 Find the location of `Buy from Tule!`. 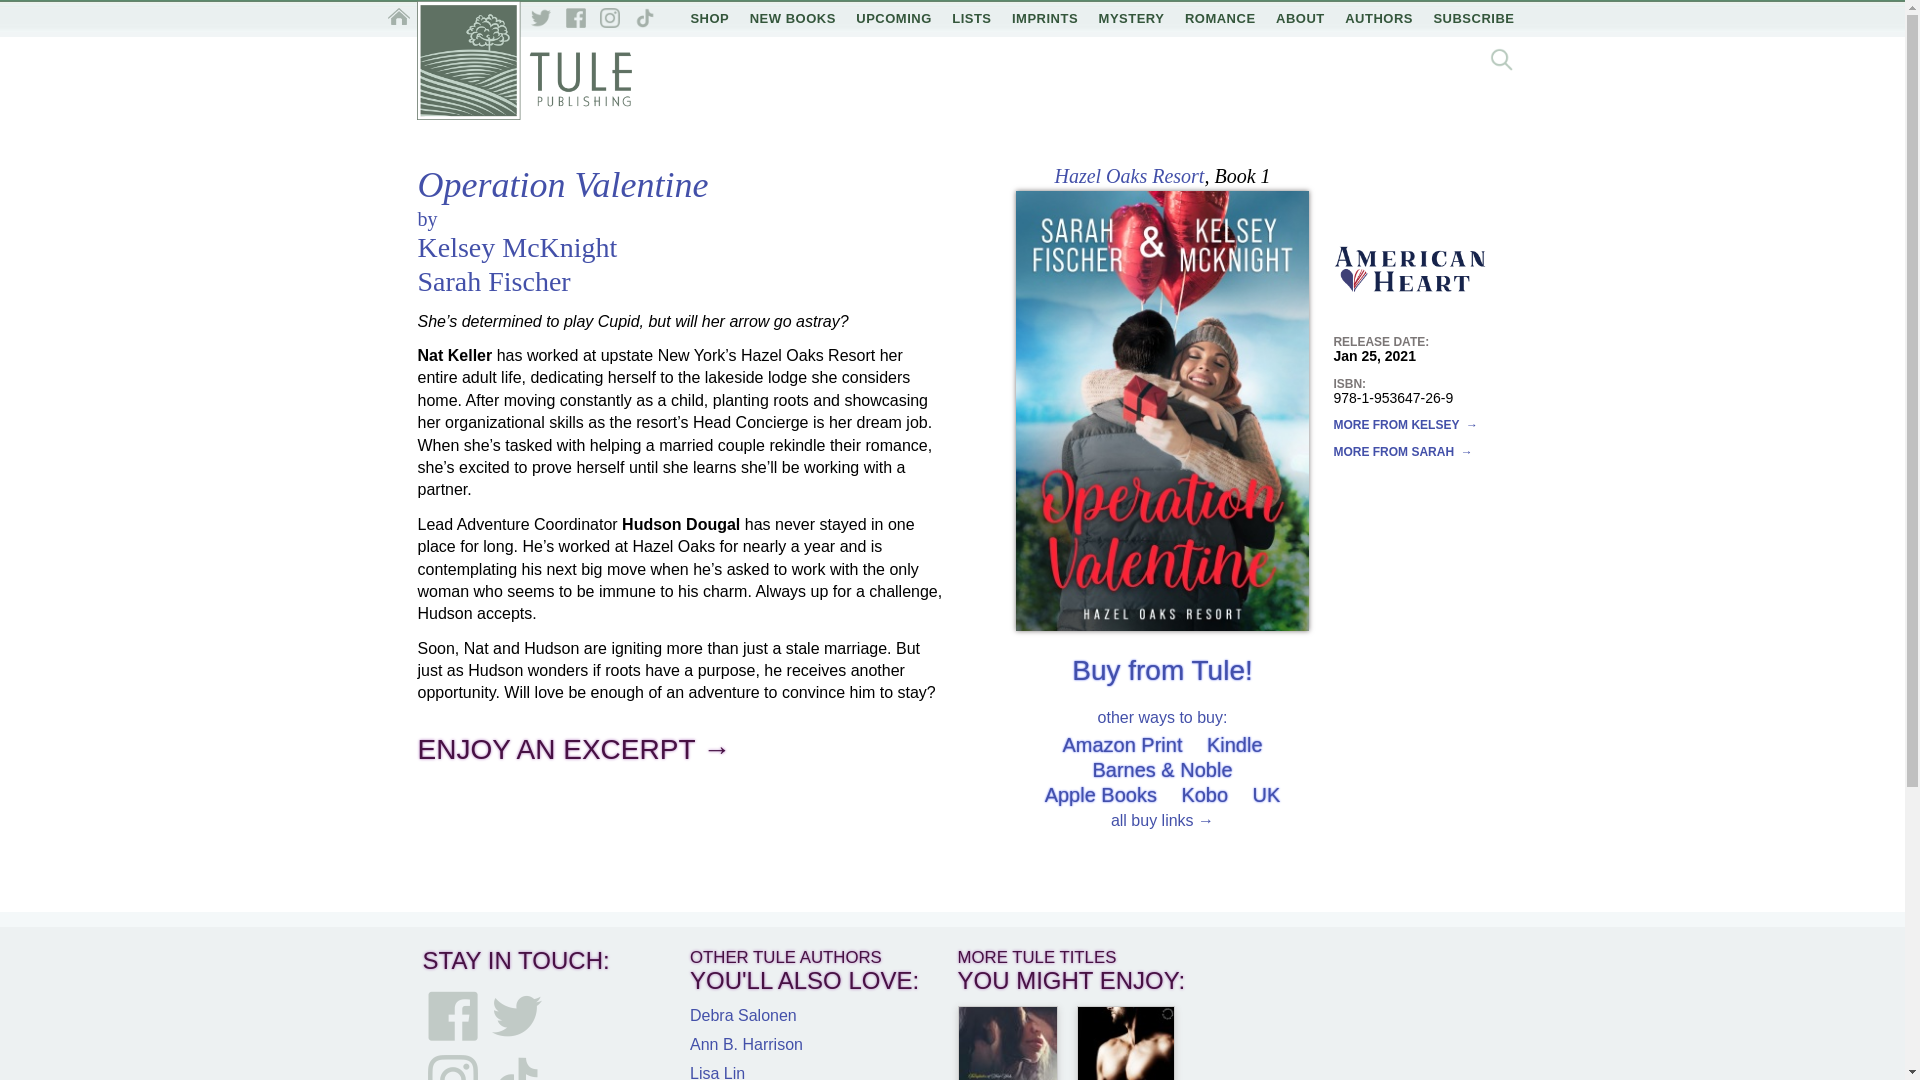

Buy from Tule! is located at coordinates (1162, 670).